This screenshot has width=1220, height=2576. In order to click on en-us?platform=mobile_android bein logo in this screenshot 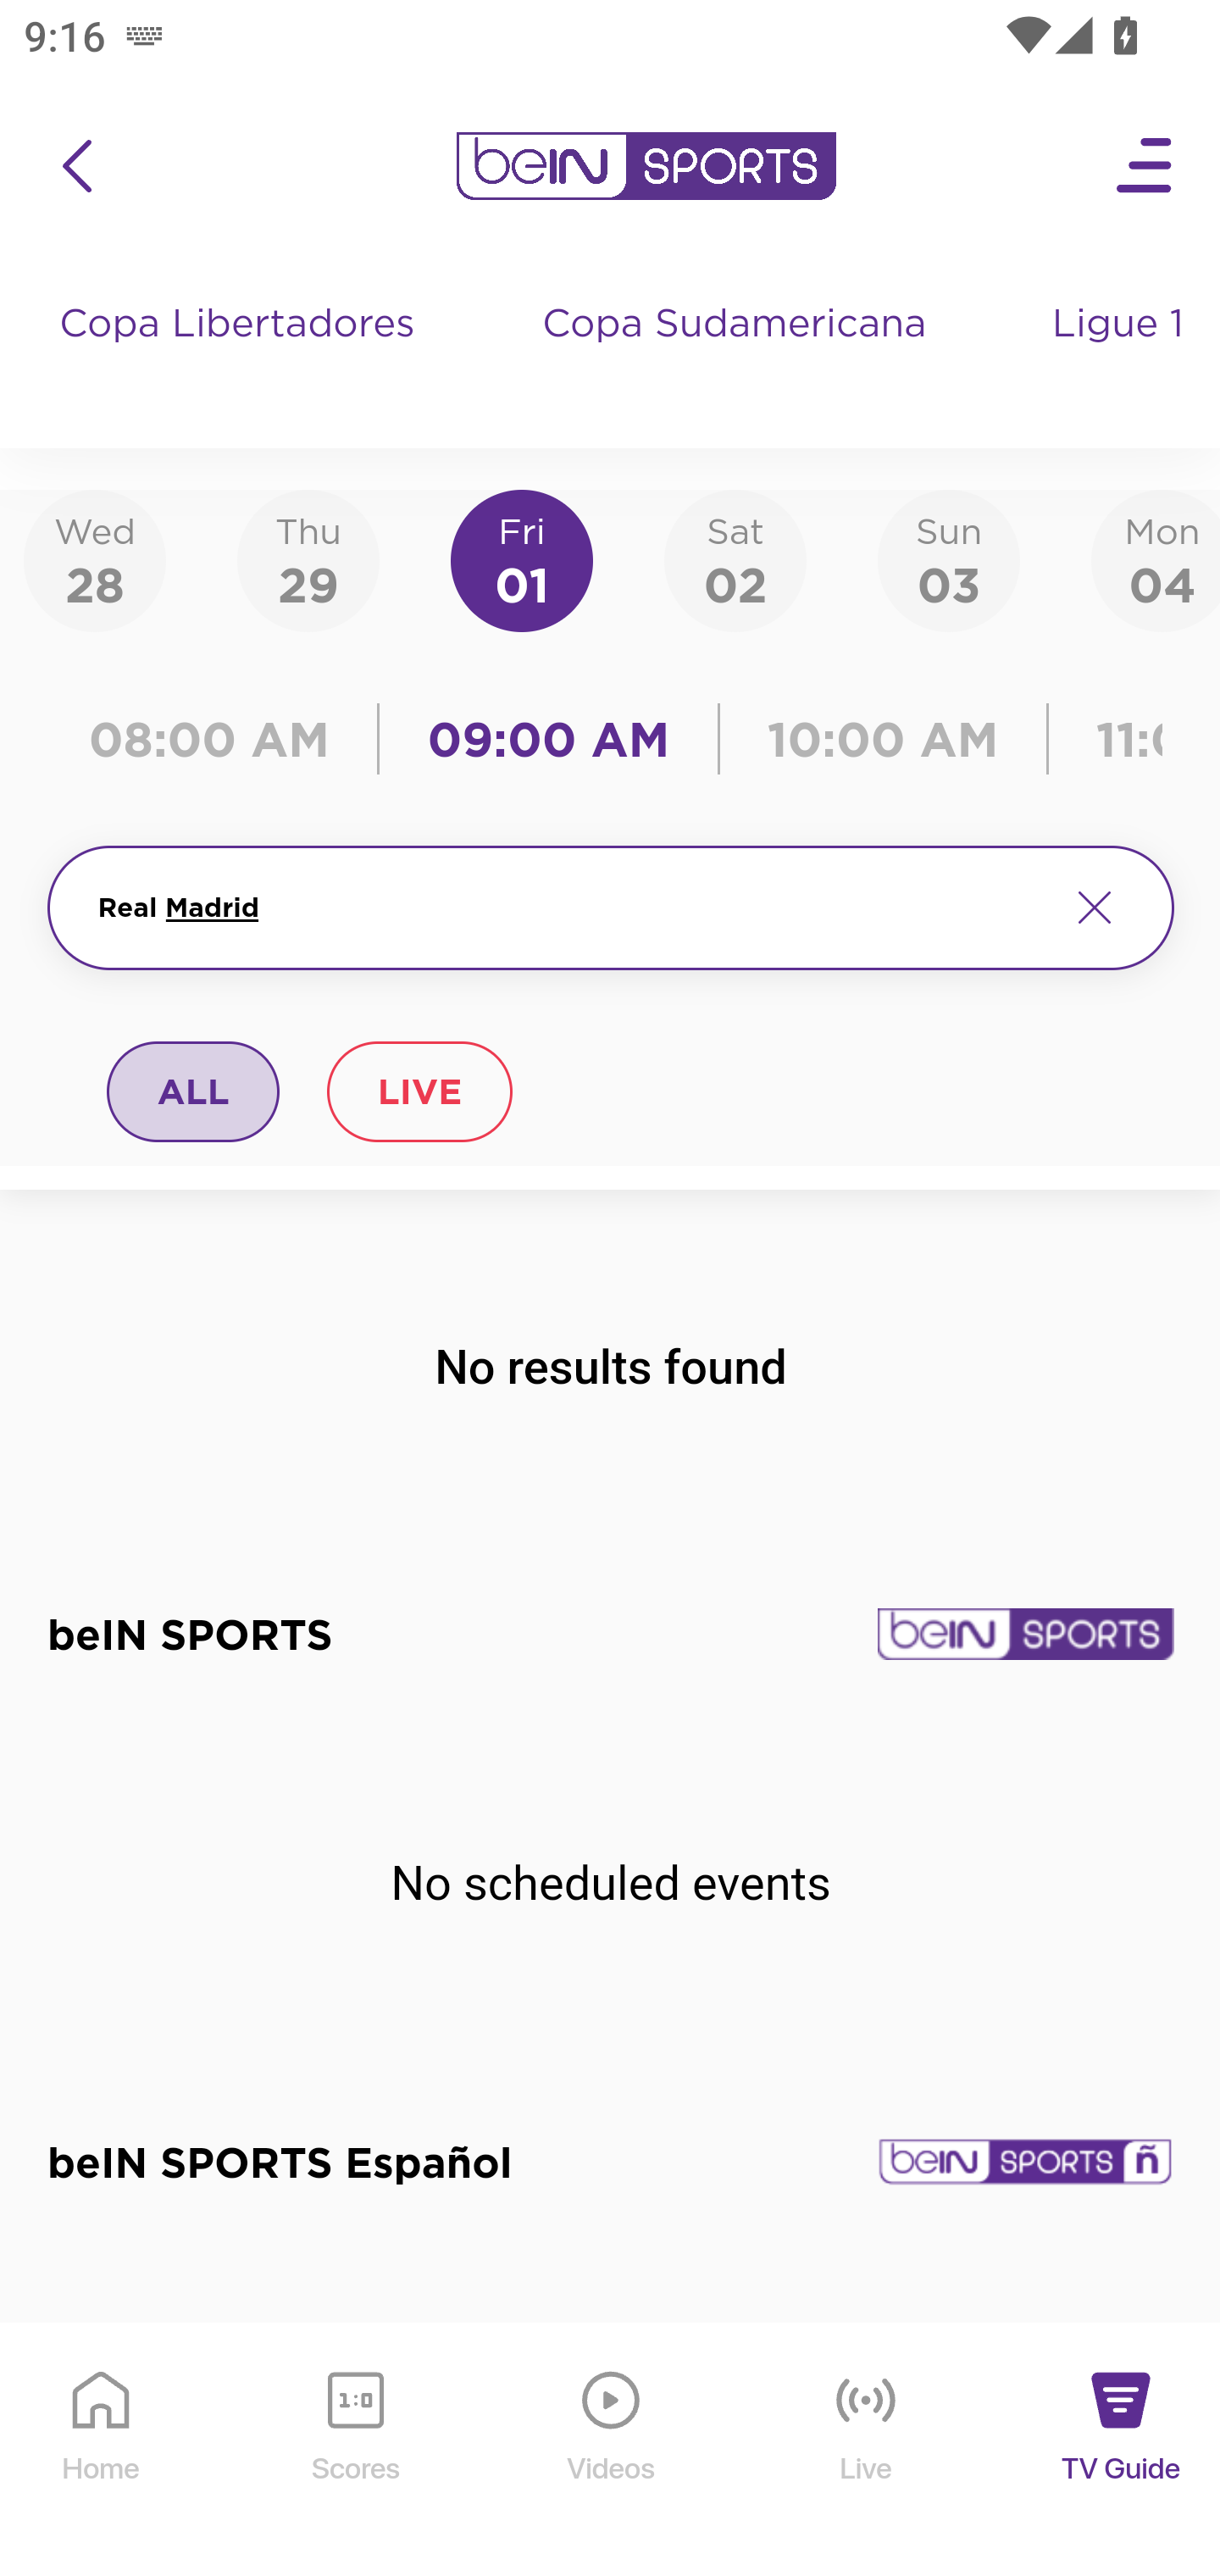, I will do `click(646, 166)`.